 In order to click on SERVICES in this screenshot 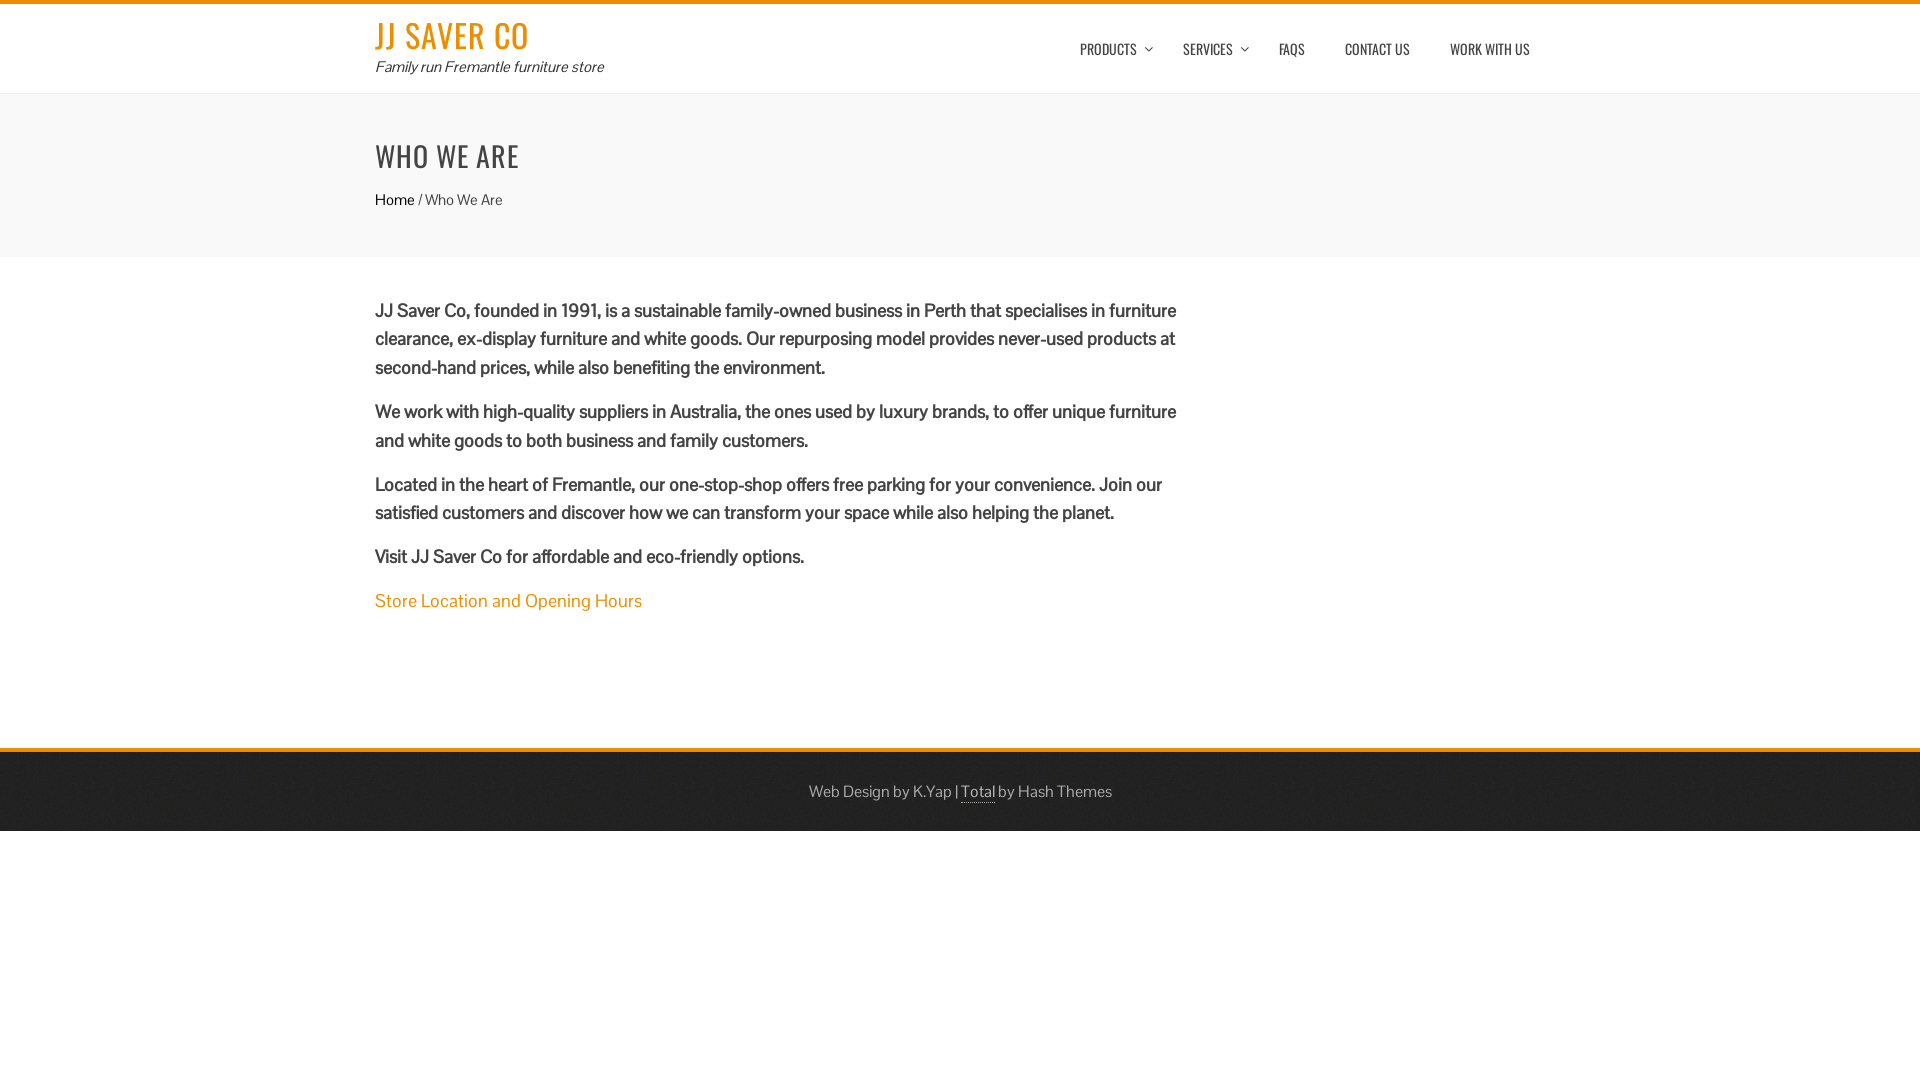, I will do `click(1211, 49)`.